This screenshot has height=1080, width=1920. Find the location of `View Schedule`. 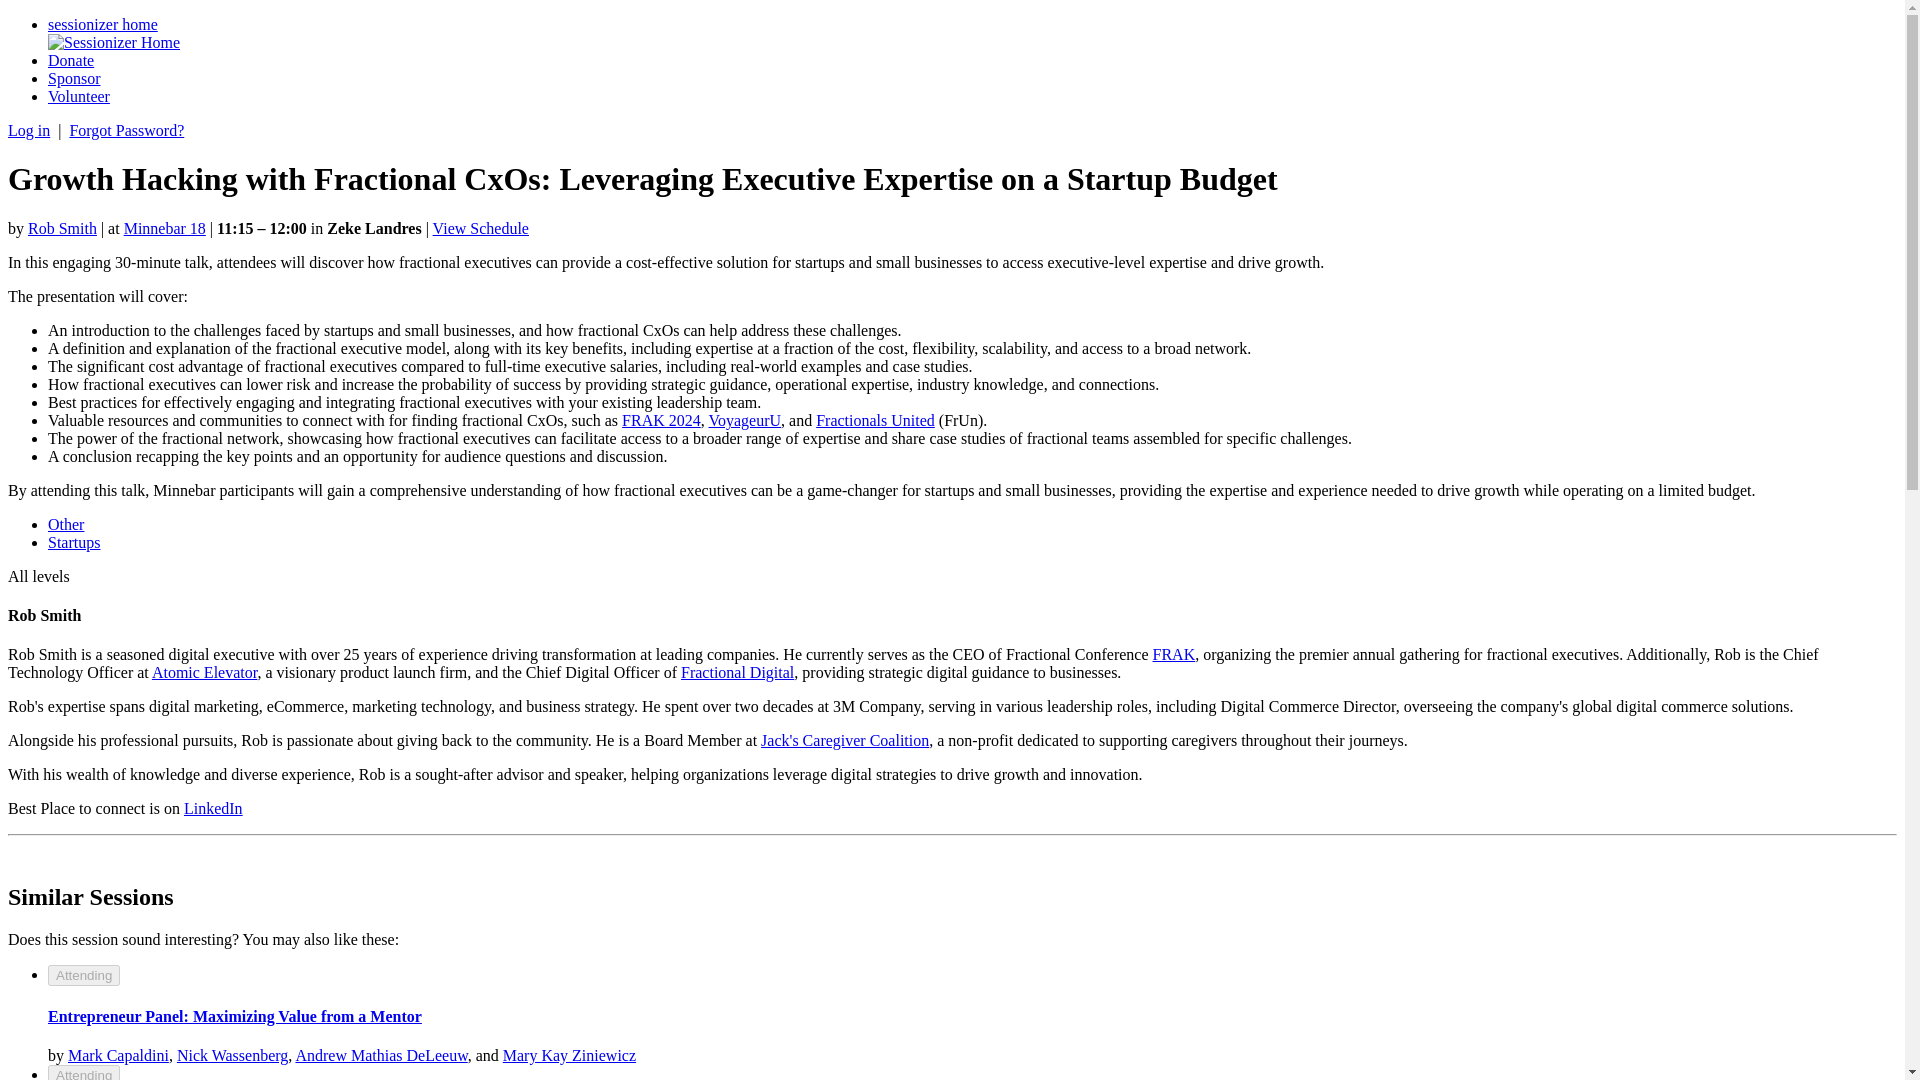

View Schedule is located at coordinates (481, 228).